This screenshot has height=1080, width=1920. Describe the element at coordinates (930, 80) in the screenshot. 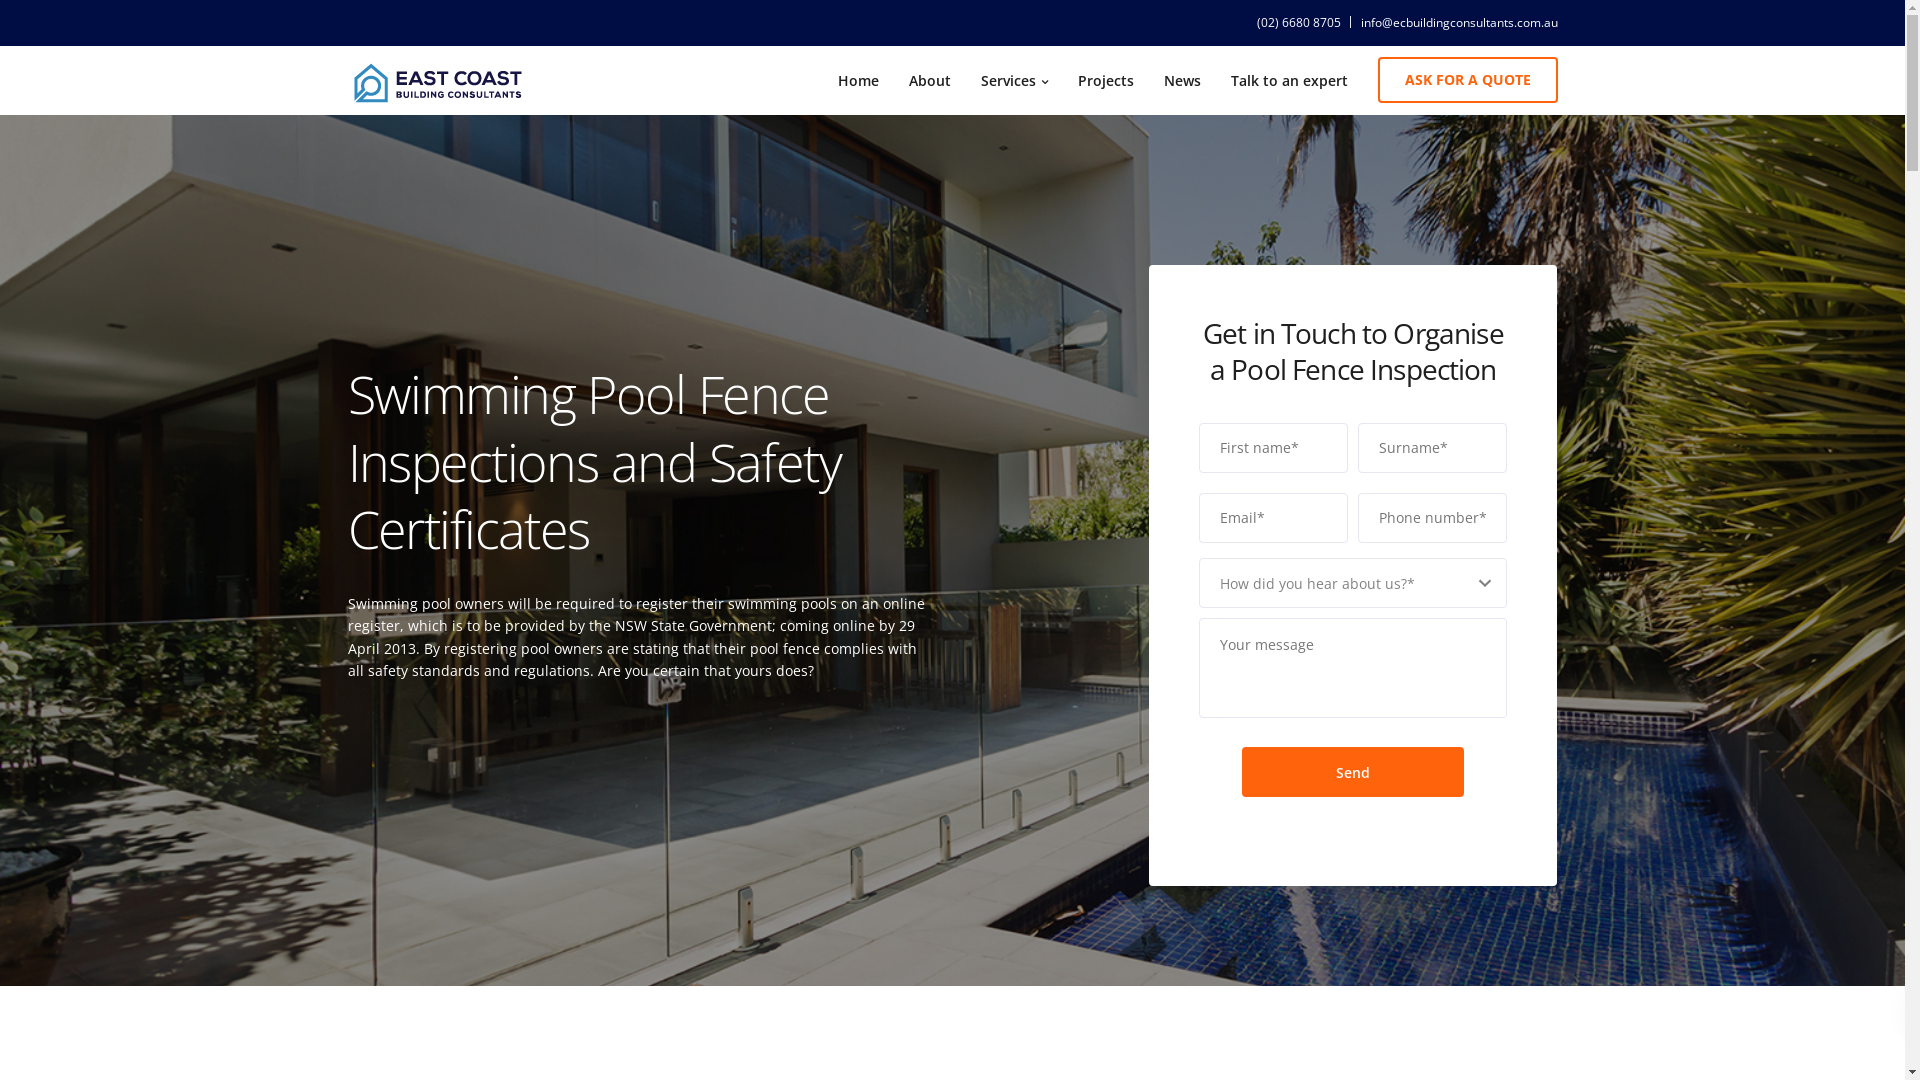

I see `About` at that location.